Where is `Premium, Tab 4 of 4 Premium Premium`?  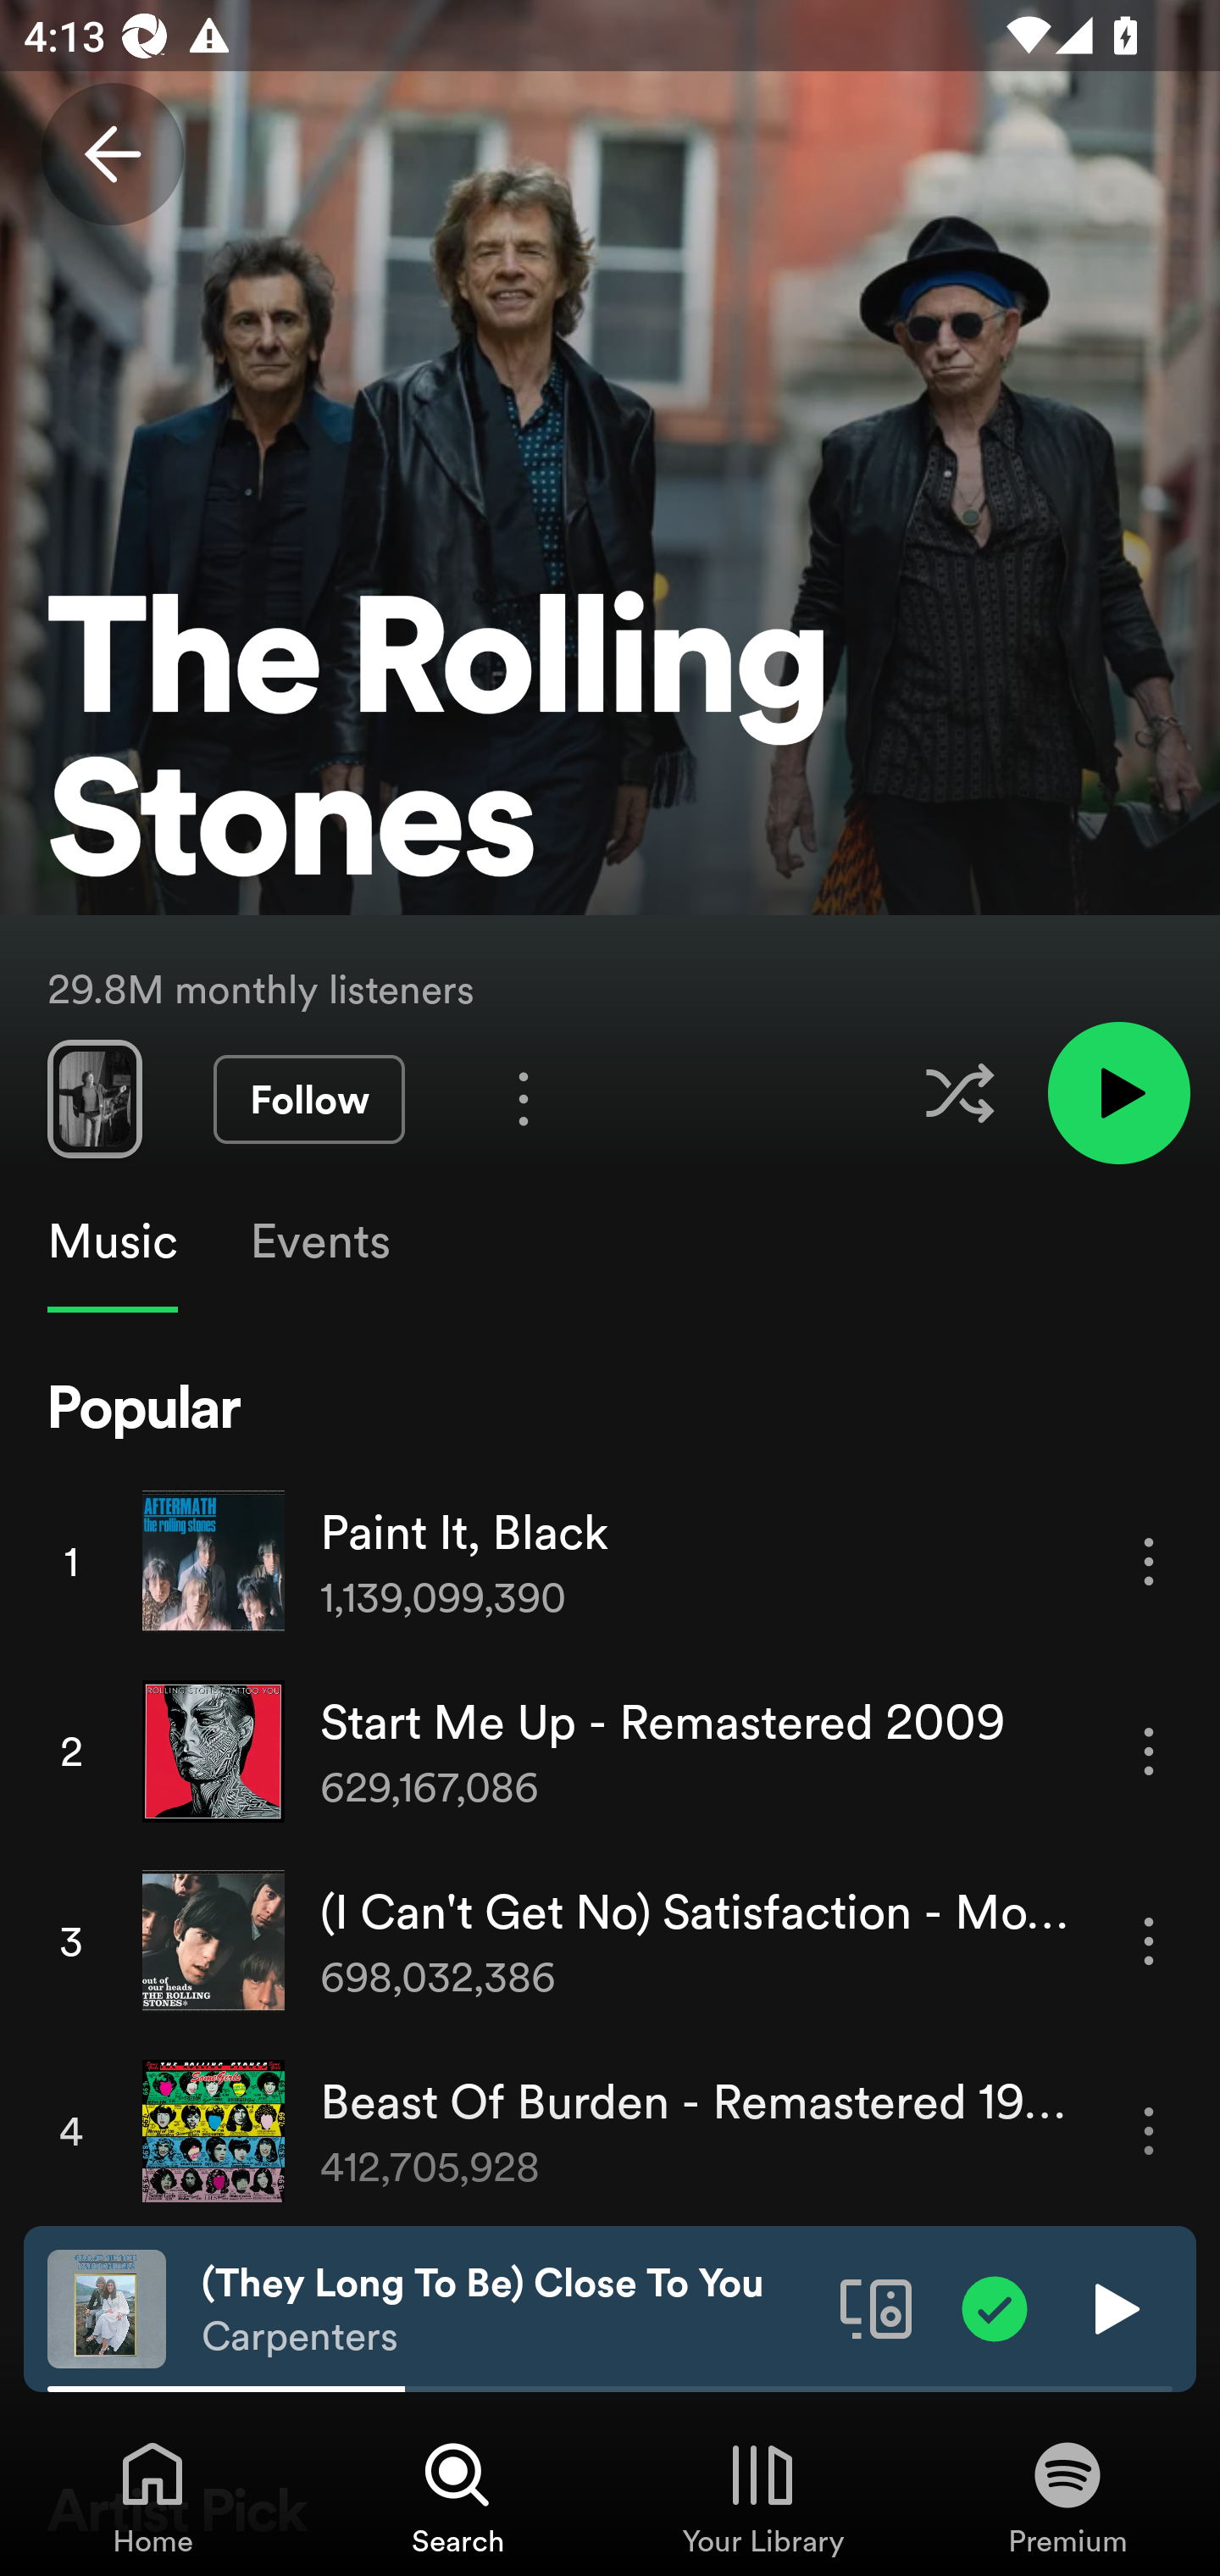
Premium, Tab 4 of 4 Premium Premium is located at coordinates (1067, 2496).